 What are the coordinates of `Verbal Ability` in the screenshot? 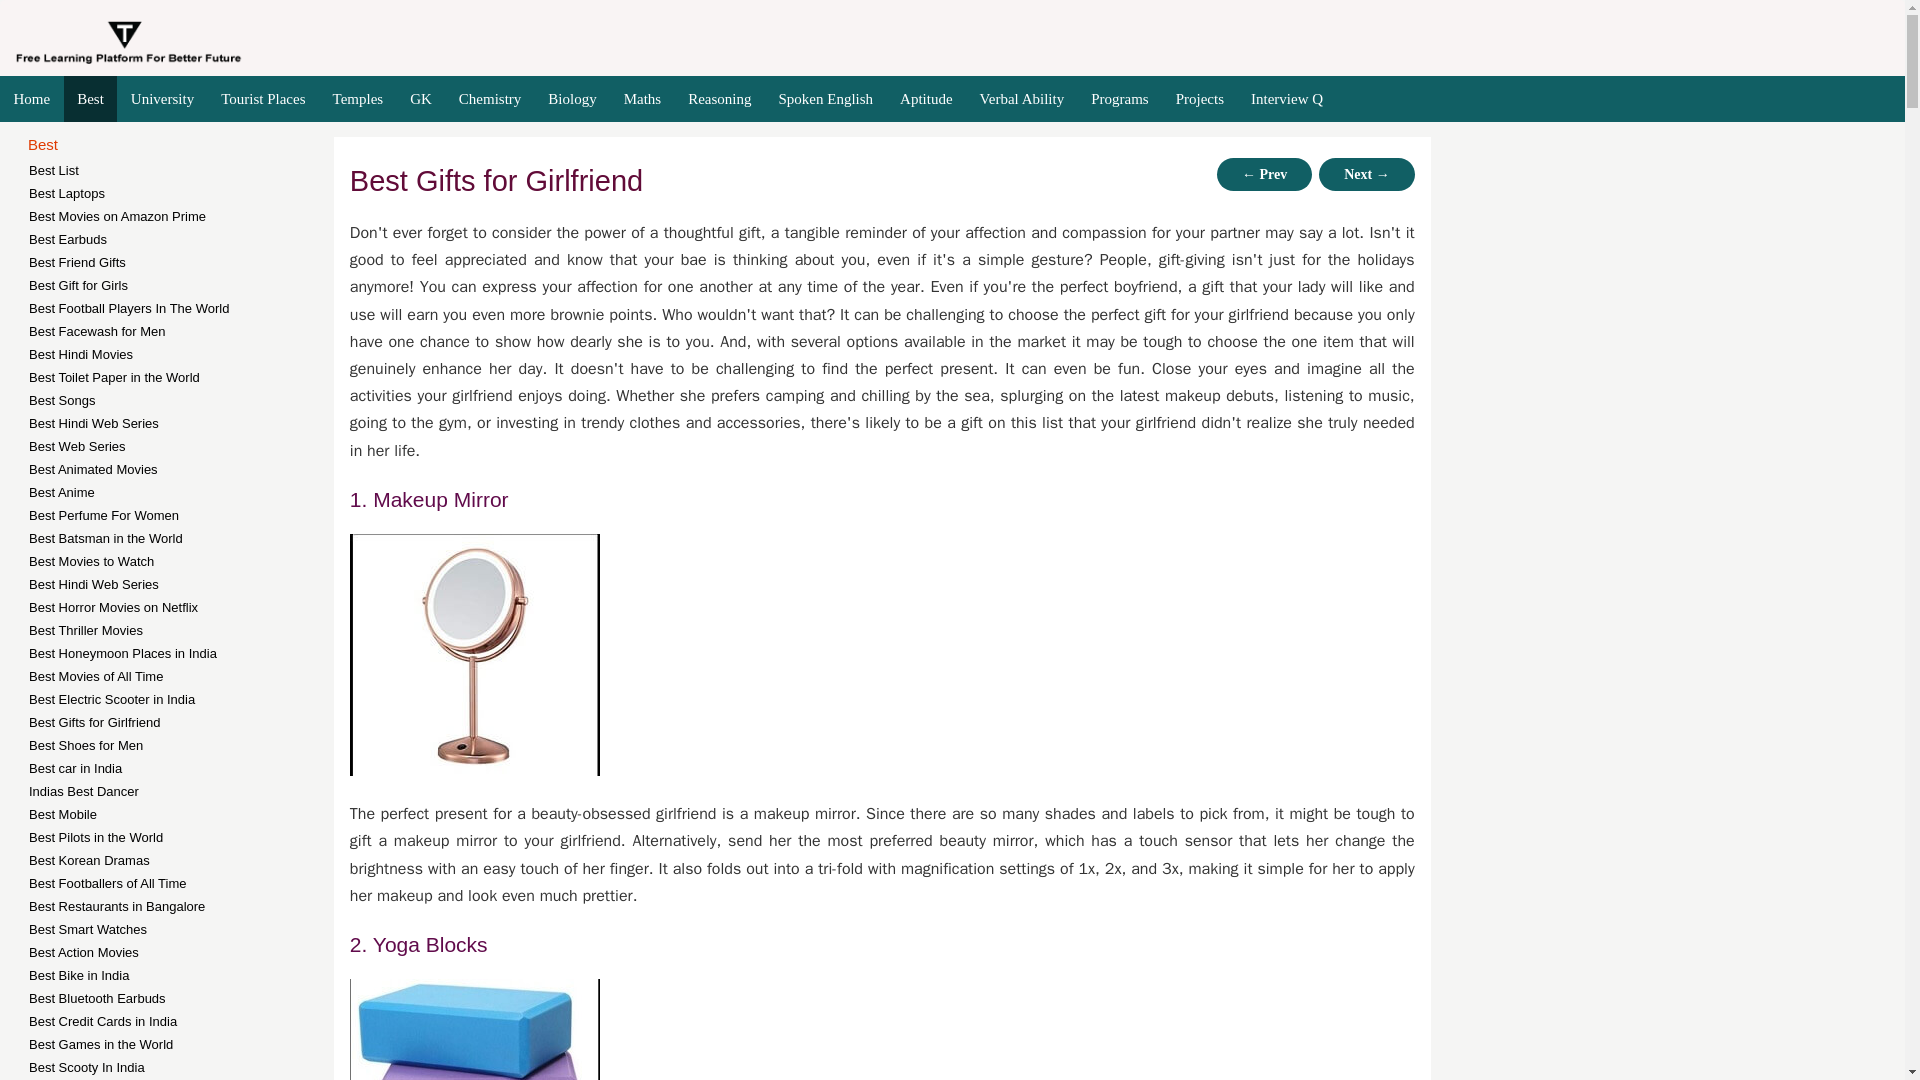 It's located at (1021, 99).